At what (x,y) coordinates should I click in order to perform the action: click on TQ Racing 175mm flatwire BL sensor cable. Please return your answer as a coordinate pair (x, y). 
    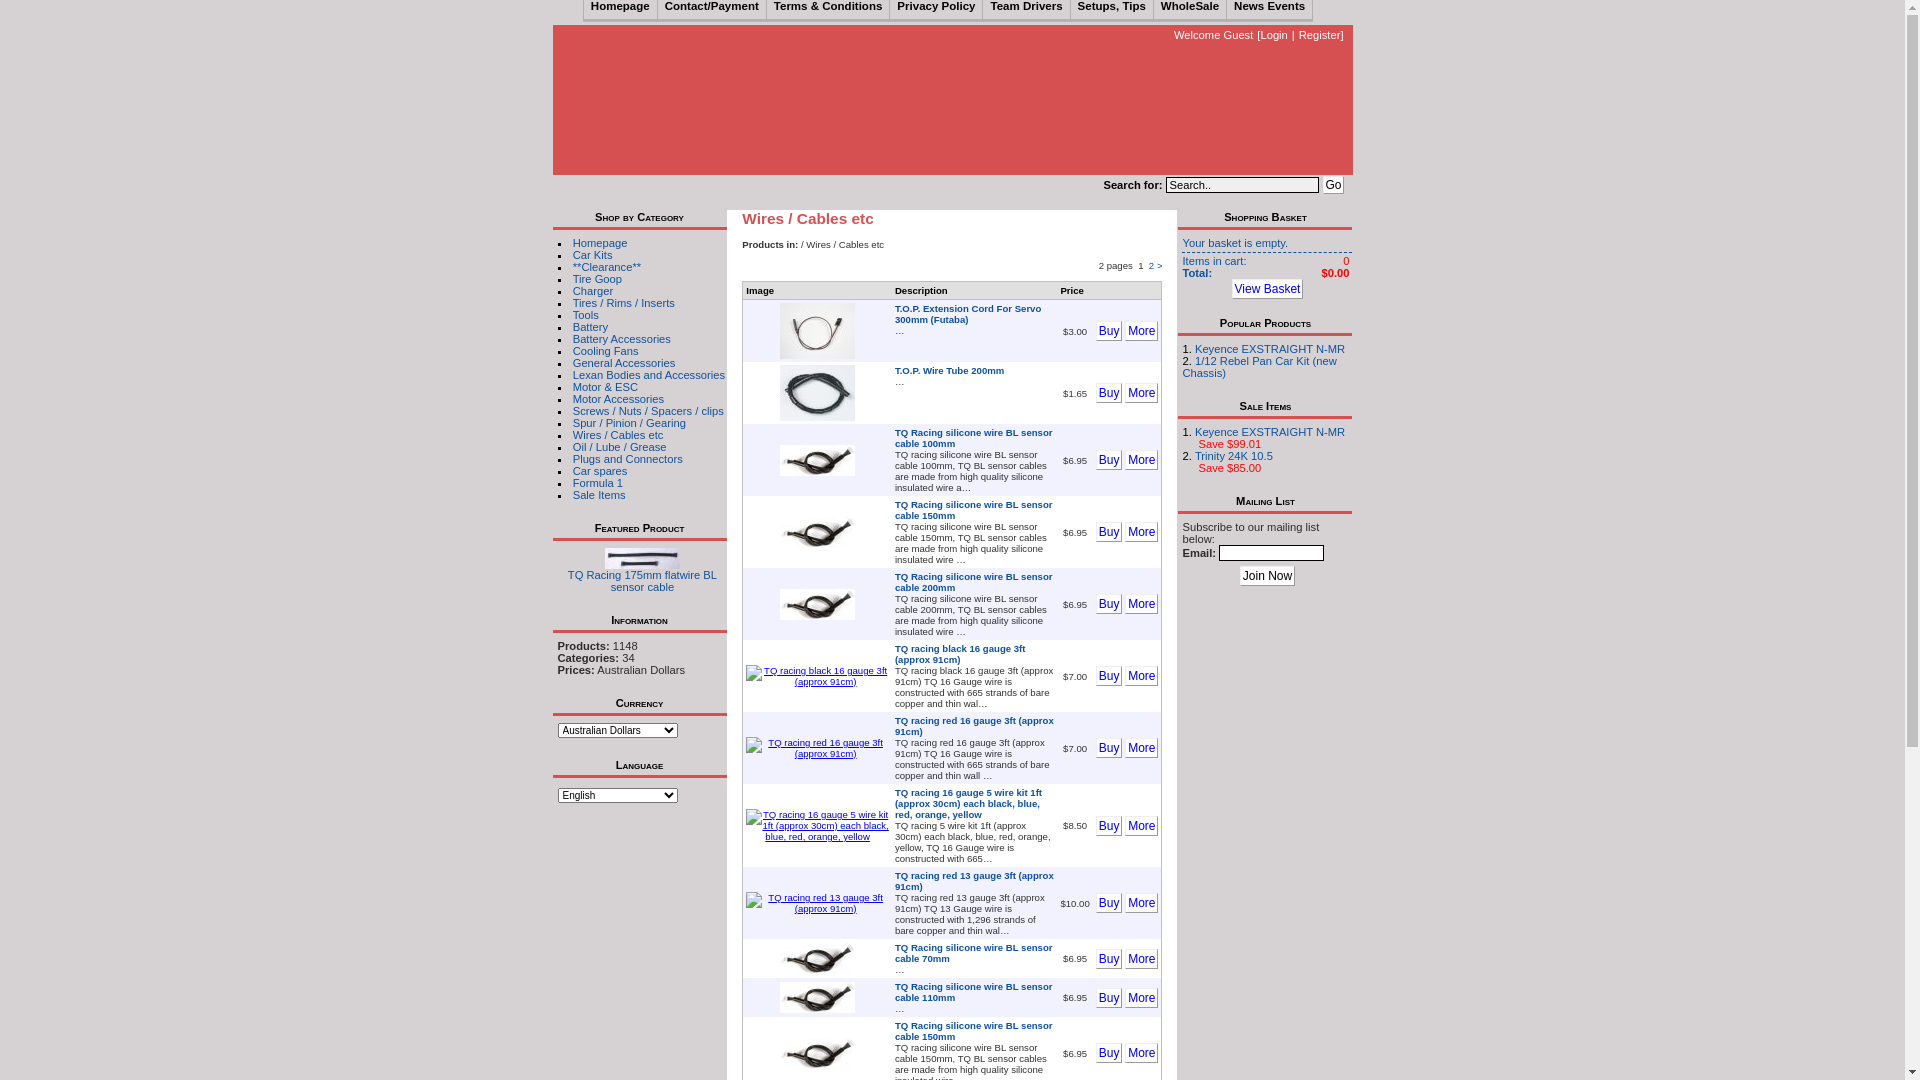
    Looking at the image, I should click on (642, 581).